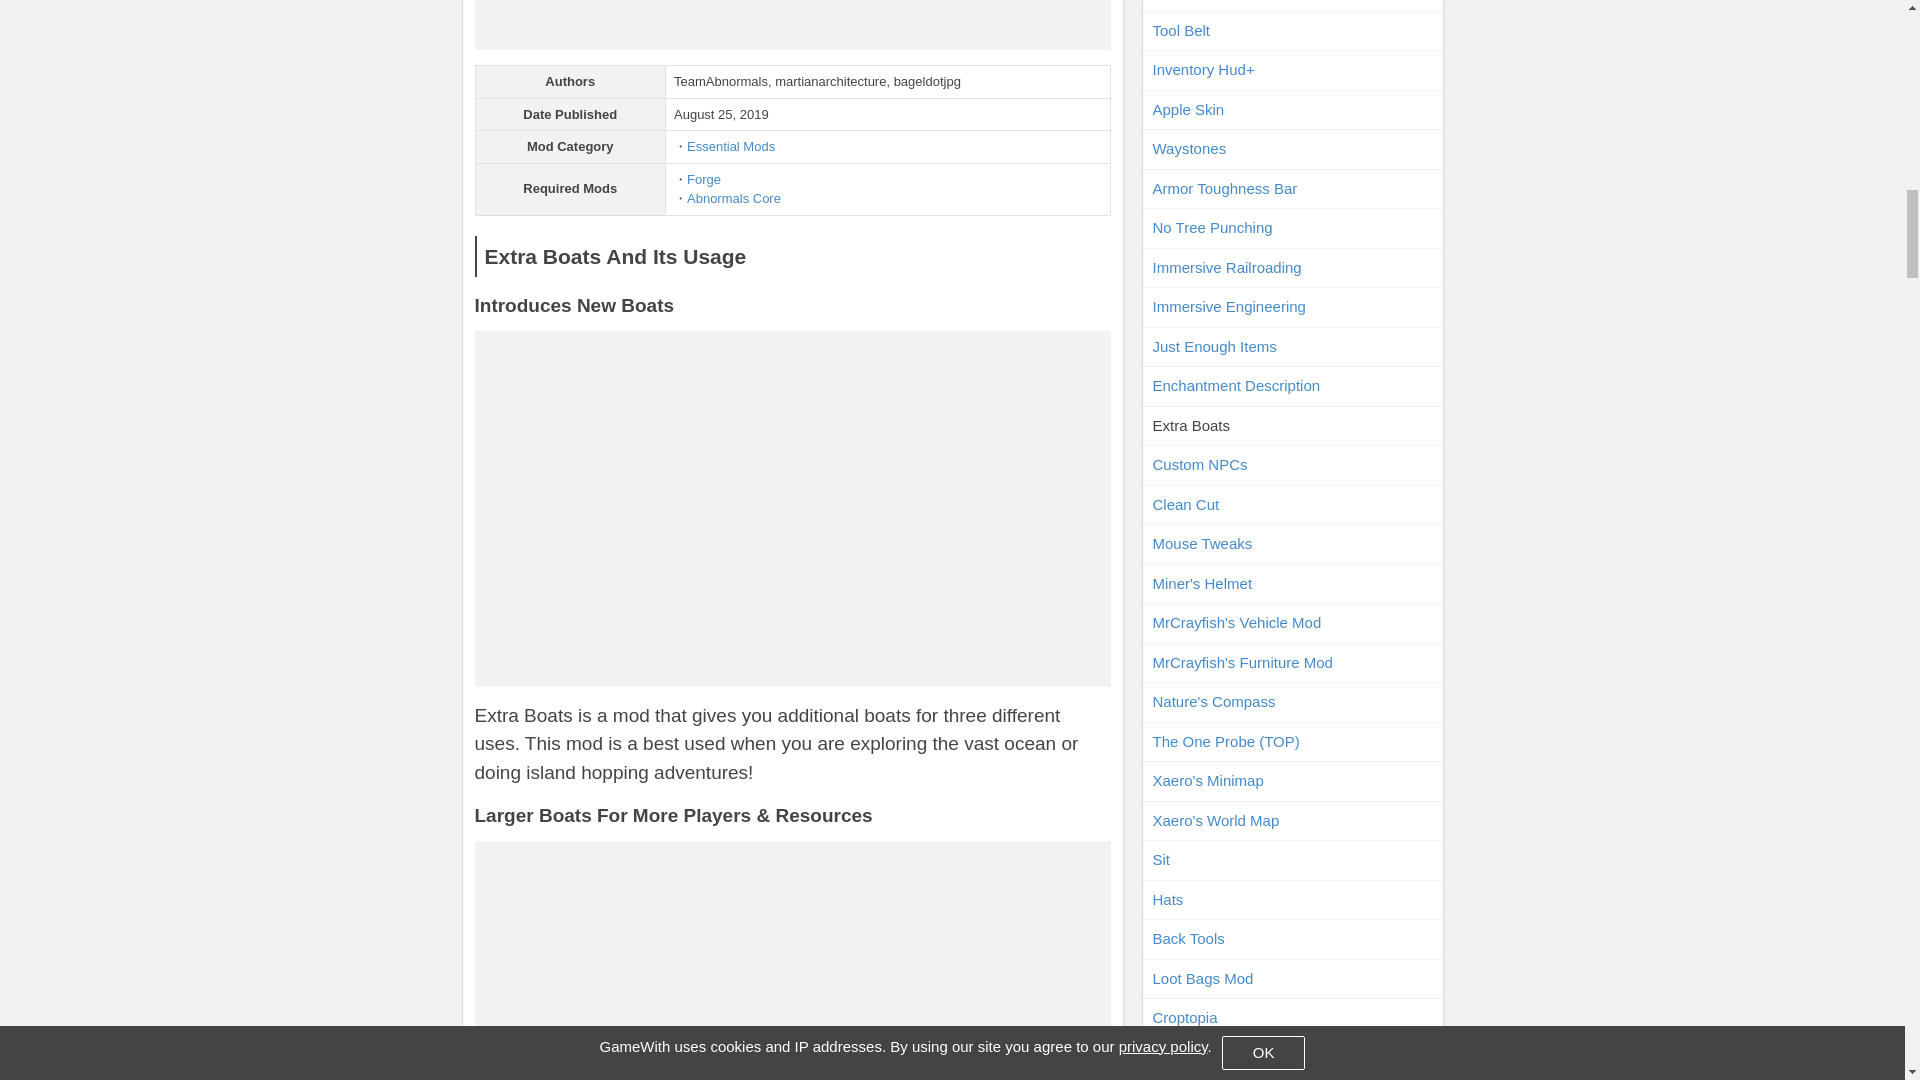 This screenshot has width=1920, height=1080. Describe the element at coordinates (734, 198) in the screenshot. I see `Abnormals Core` at that location.